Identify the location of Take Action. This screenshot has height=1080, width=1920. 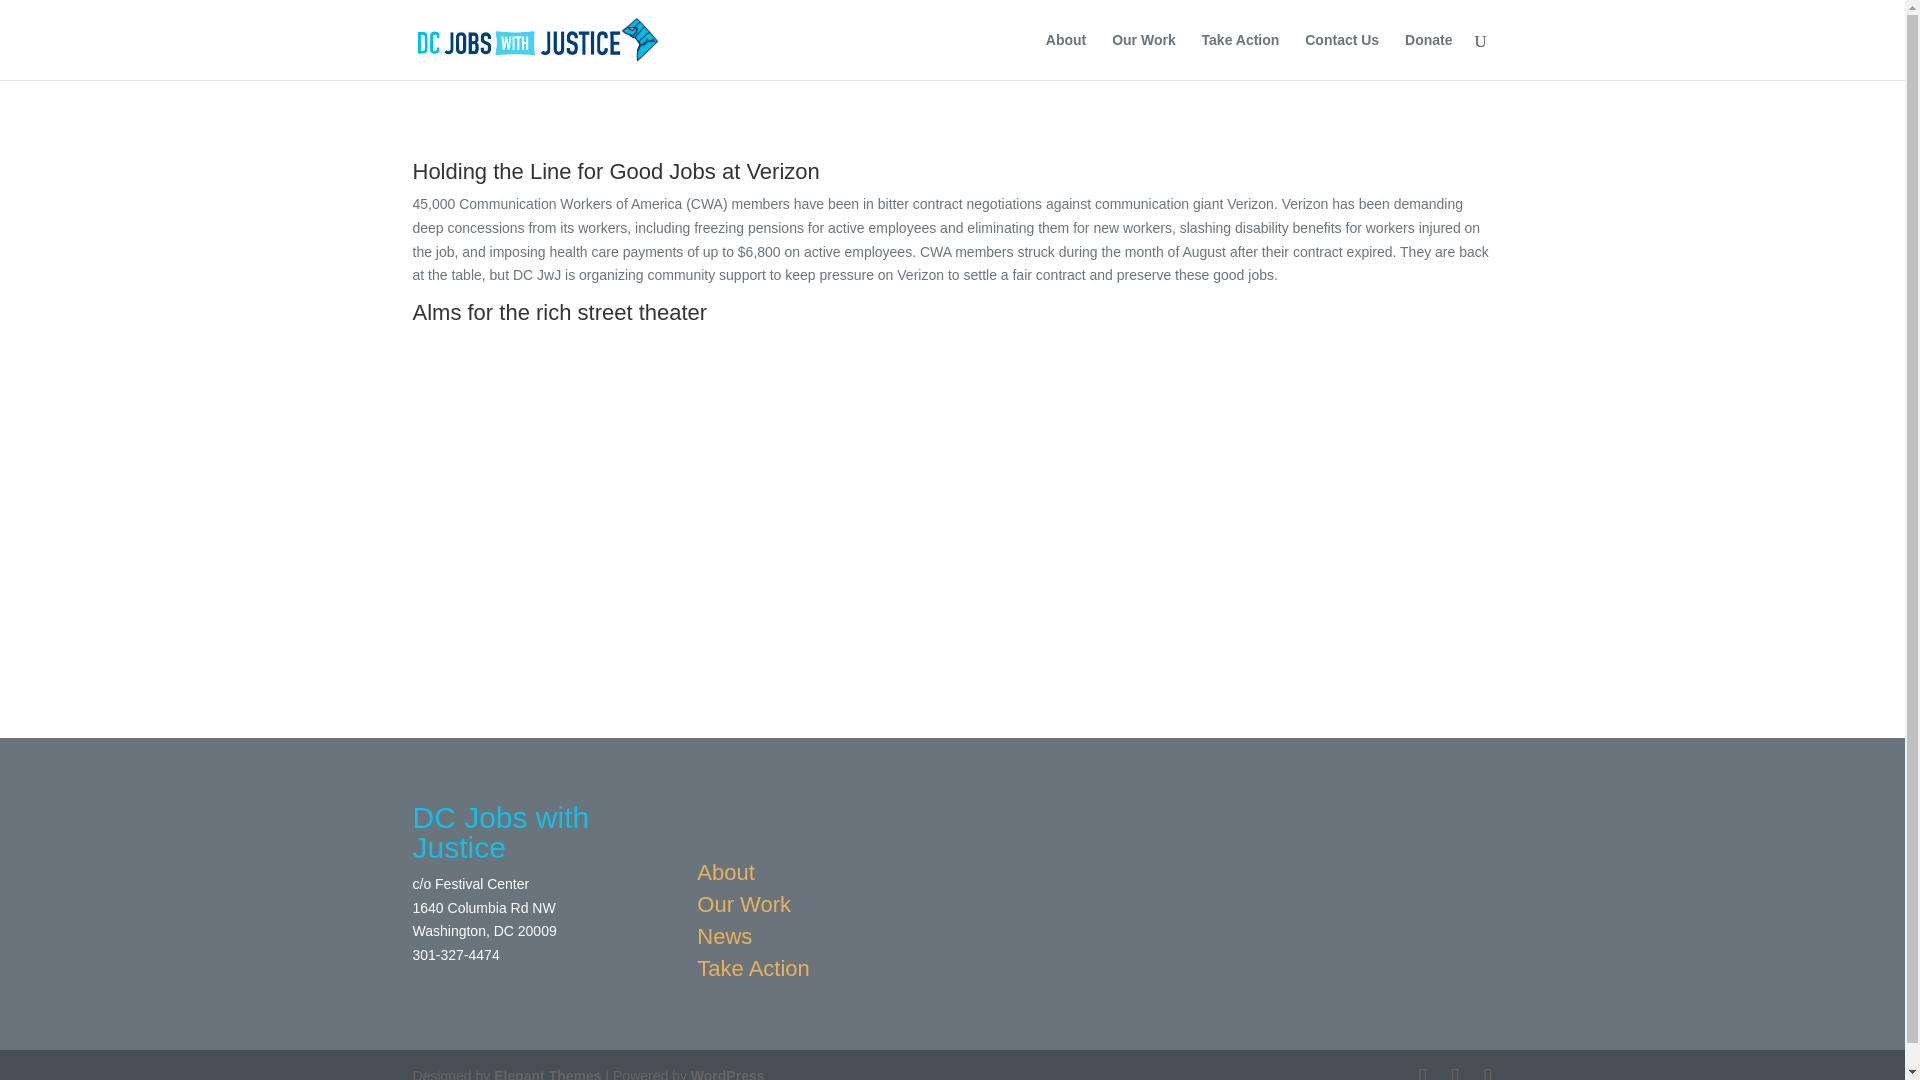
(1240, 56).